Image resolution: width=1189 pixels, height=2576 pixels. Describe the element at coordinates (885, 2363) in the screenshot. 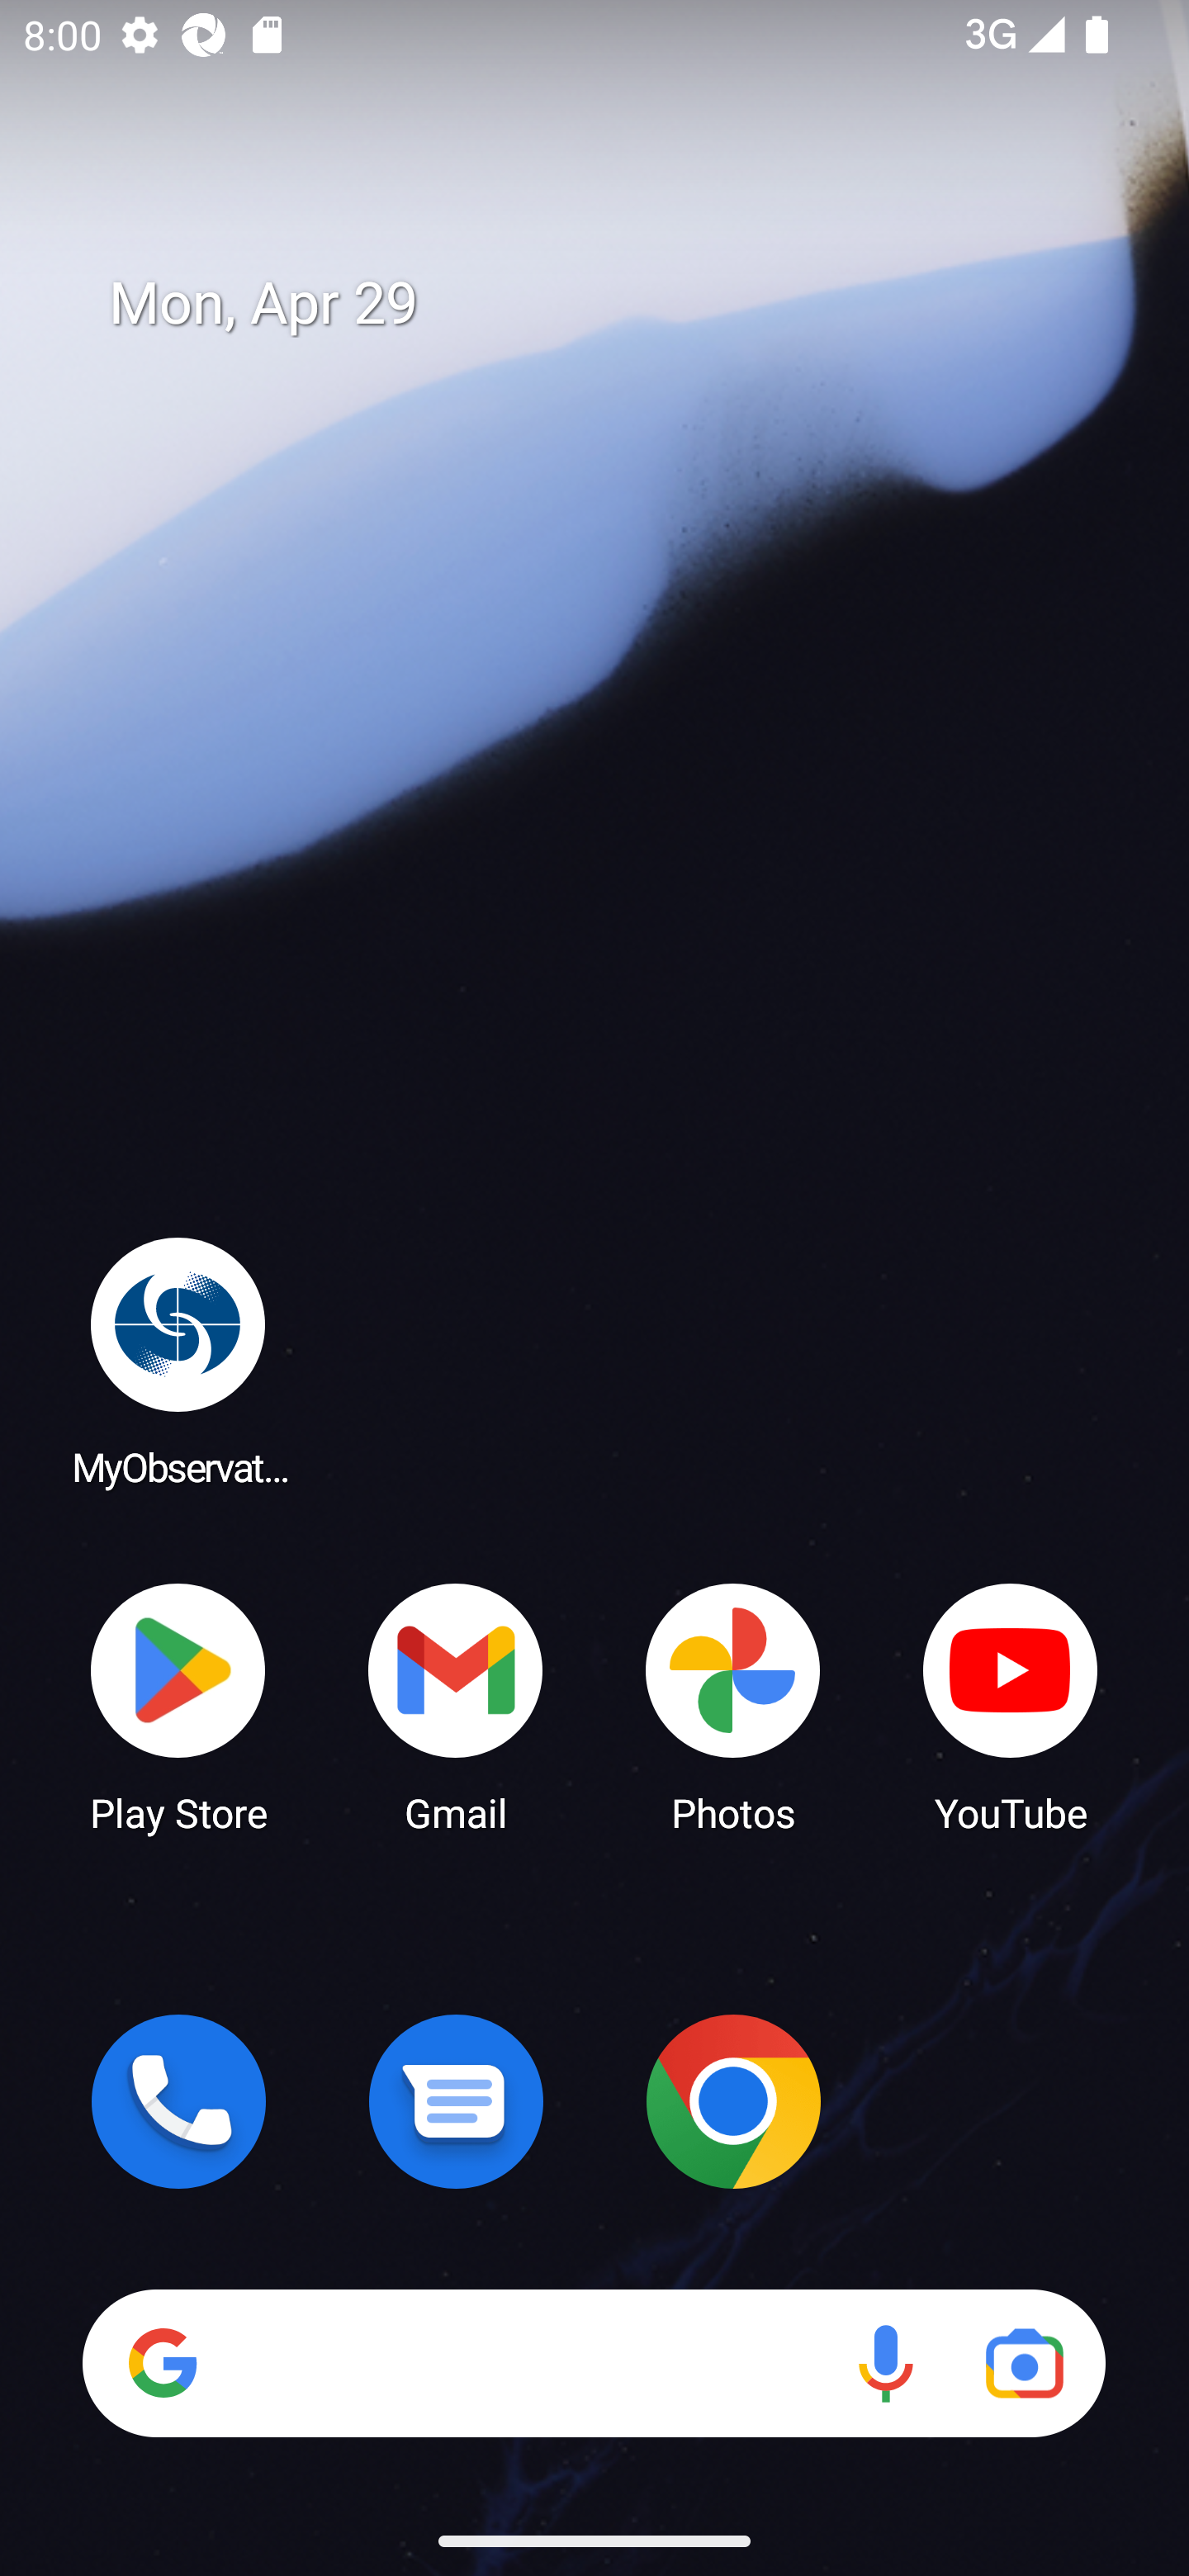

I see `Voice search` at that location.